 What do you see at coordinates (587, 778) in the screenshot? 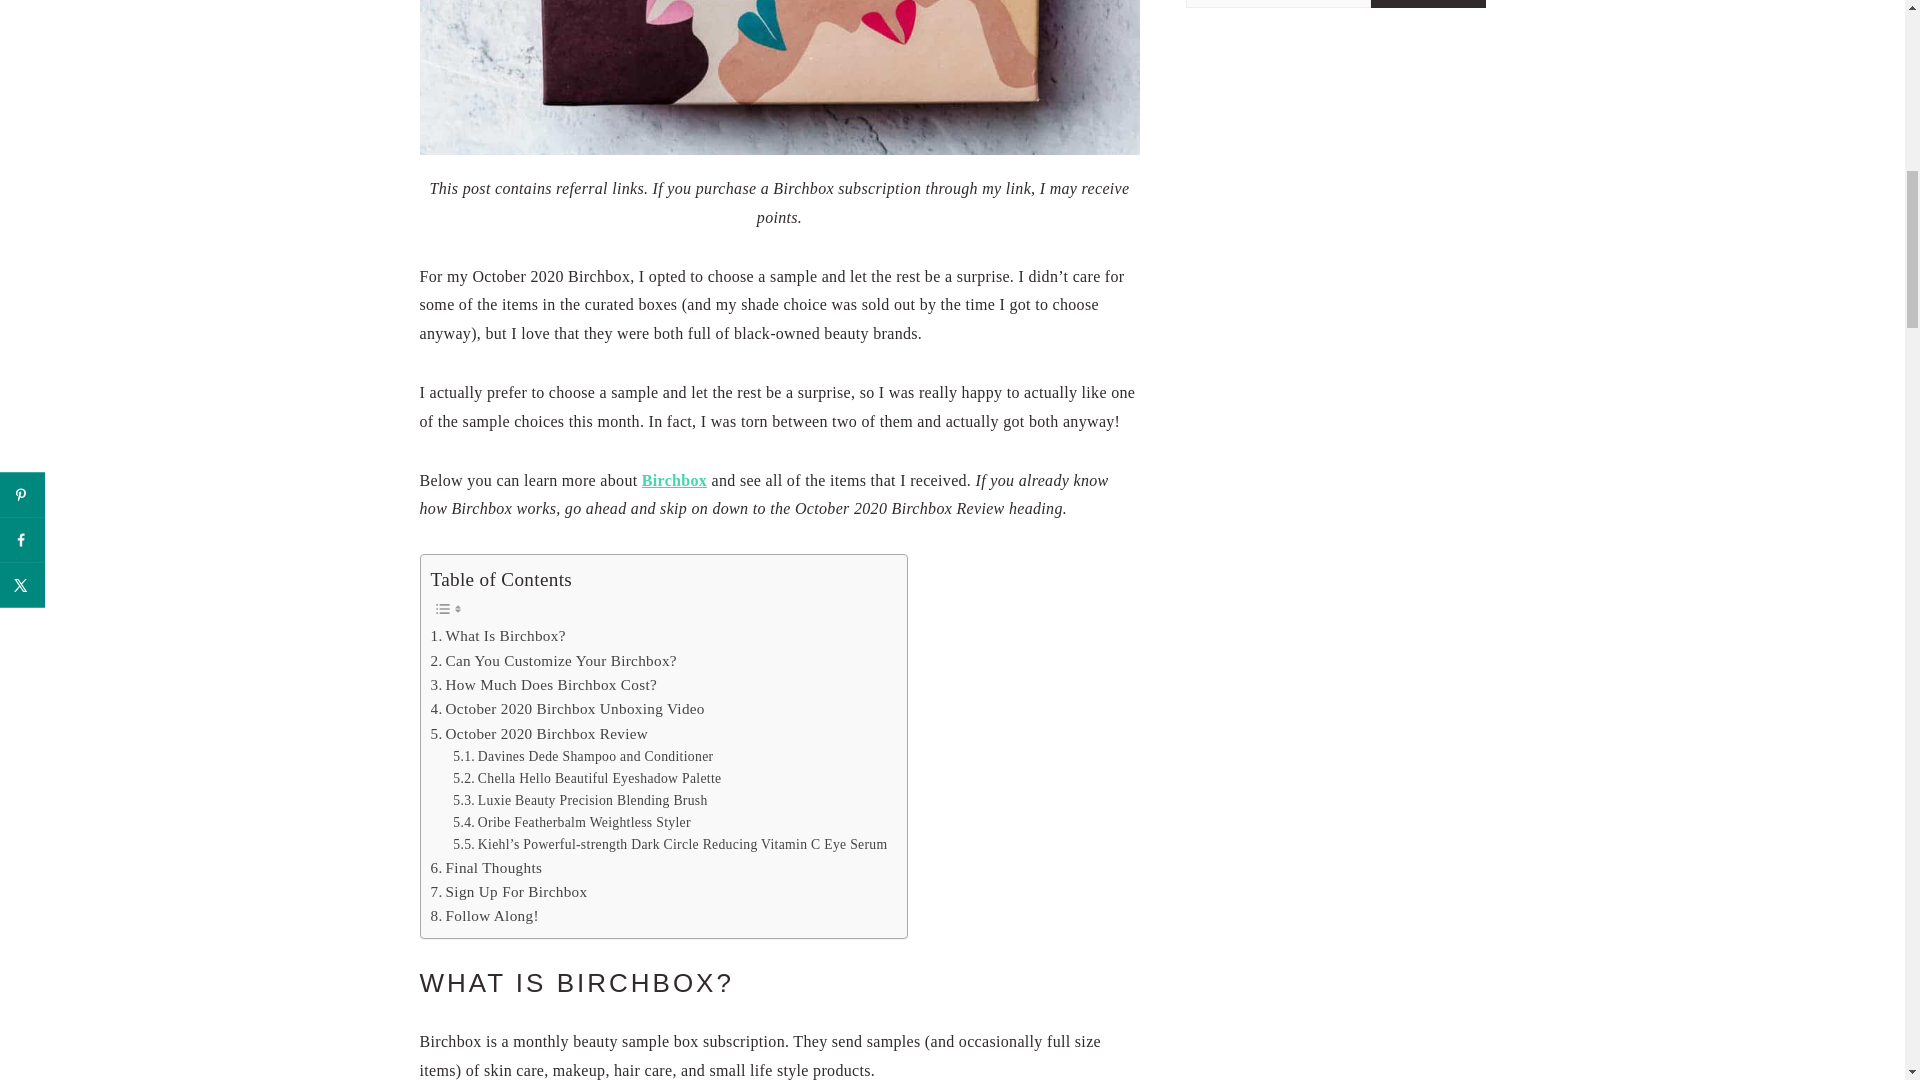
I see `Chella Hello Beautiful Eyeshadow Palette` at bounding box center [587, 778].